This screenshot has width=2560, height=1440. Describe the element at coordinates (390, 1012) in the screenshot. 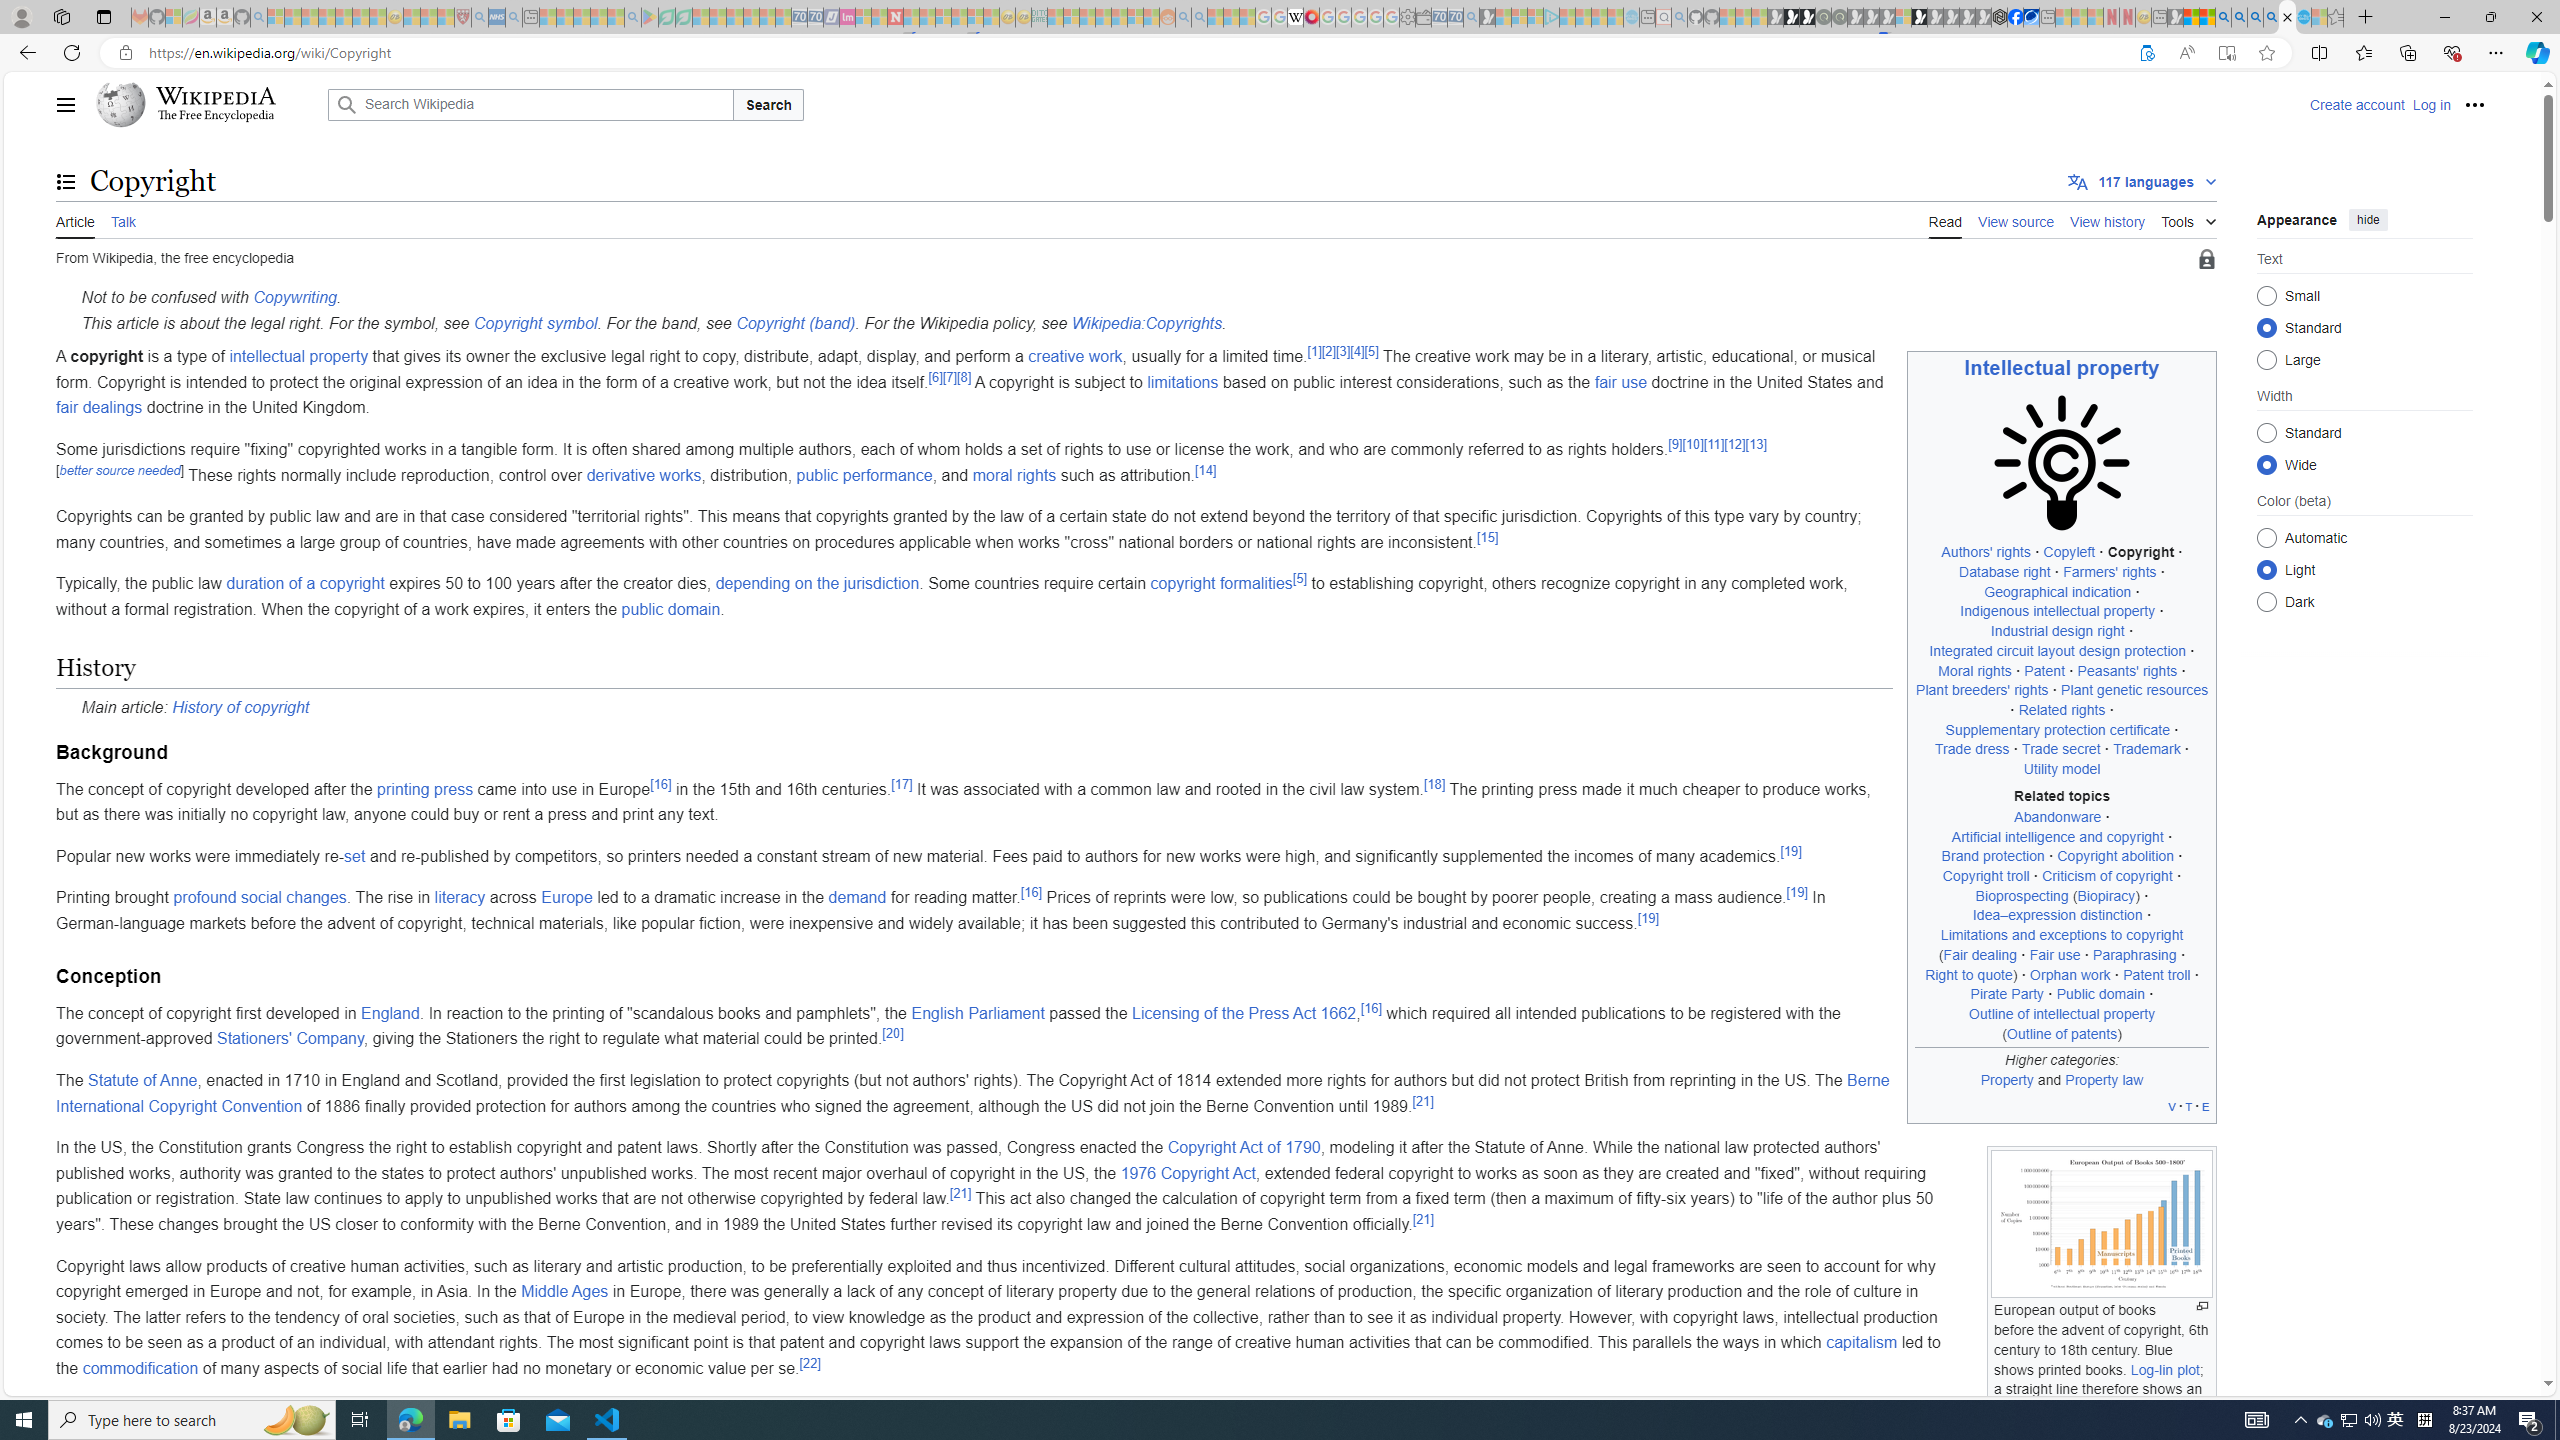

I see `England` at that location.